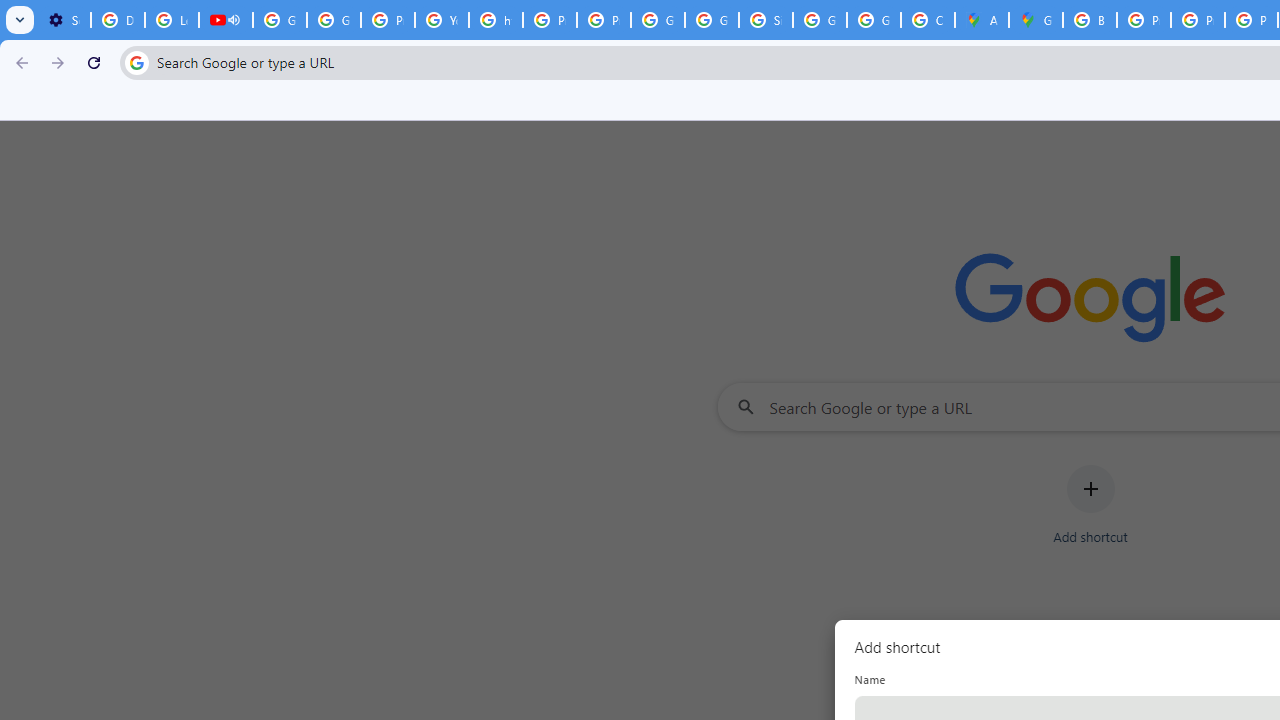 The height and width of the screenshot is (720, 1280). What do you see at coordinates (1036, 20) in the screenshot?
I see `Google Maps` at bounding box center [1036, 20].